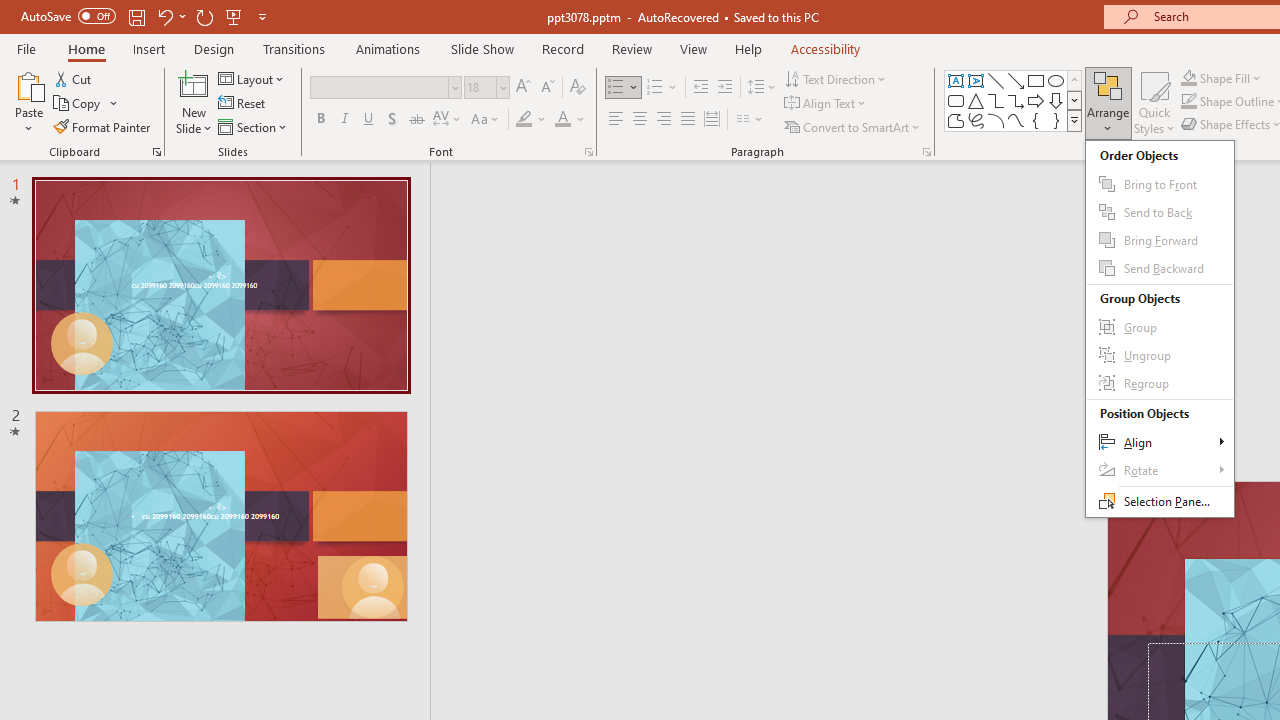 Image resolution: width=1280 pixels, height=720 pixels. What do you see at coordinates (524, 120) in the screenshot?
I see `Text Highlight Color Yellow` at bounding box center [524, 120].